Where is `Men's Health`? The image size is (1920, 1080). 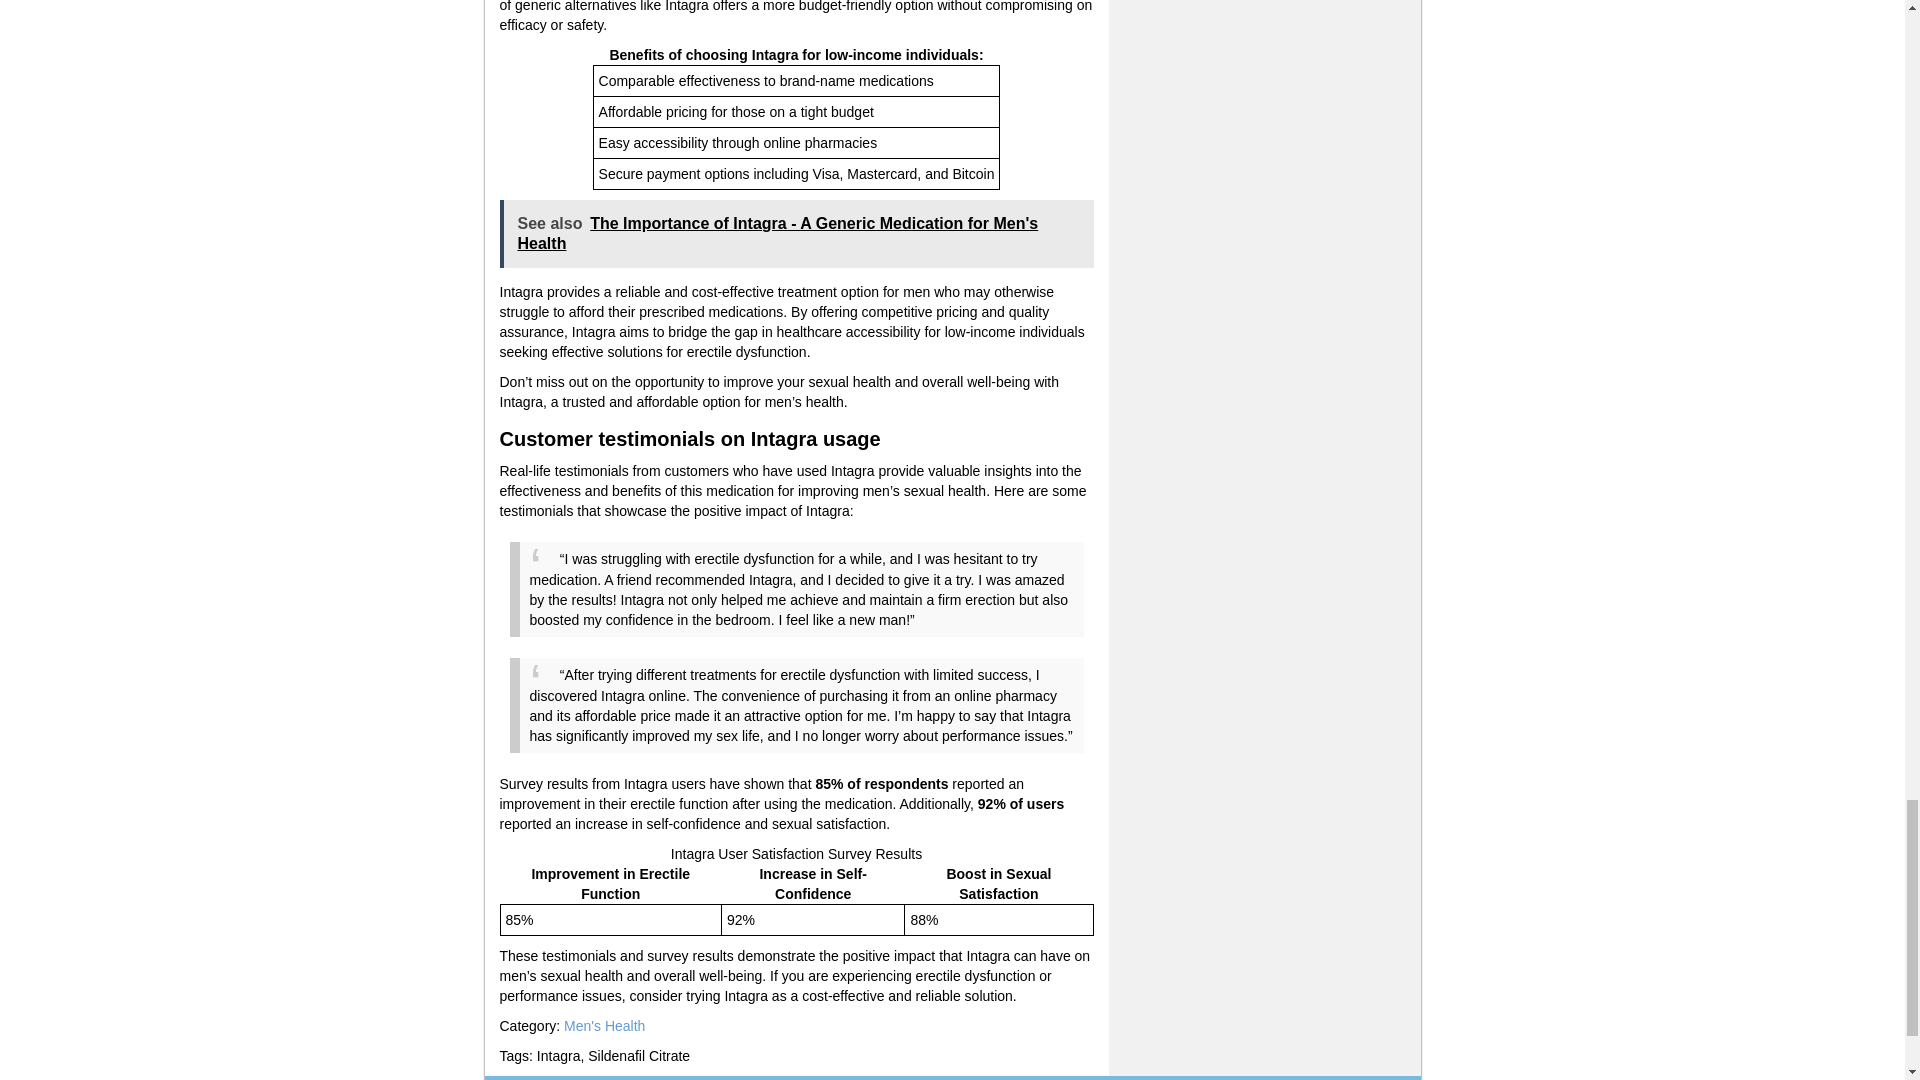
Men's Health is located at coordinates (604, 1026).